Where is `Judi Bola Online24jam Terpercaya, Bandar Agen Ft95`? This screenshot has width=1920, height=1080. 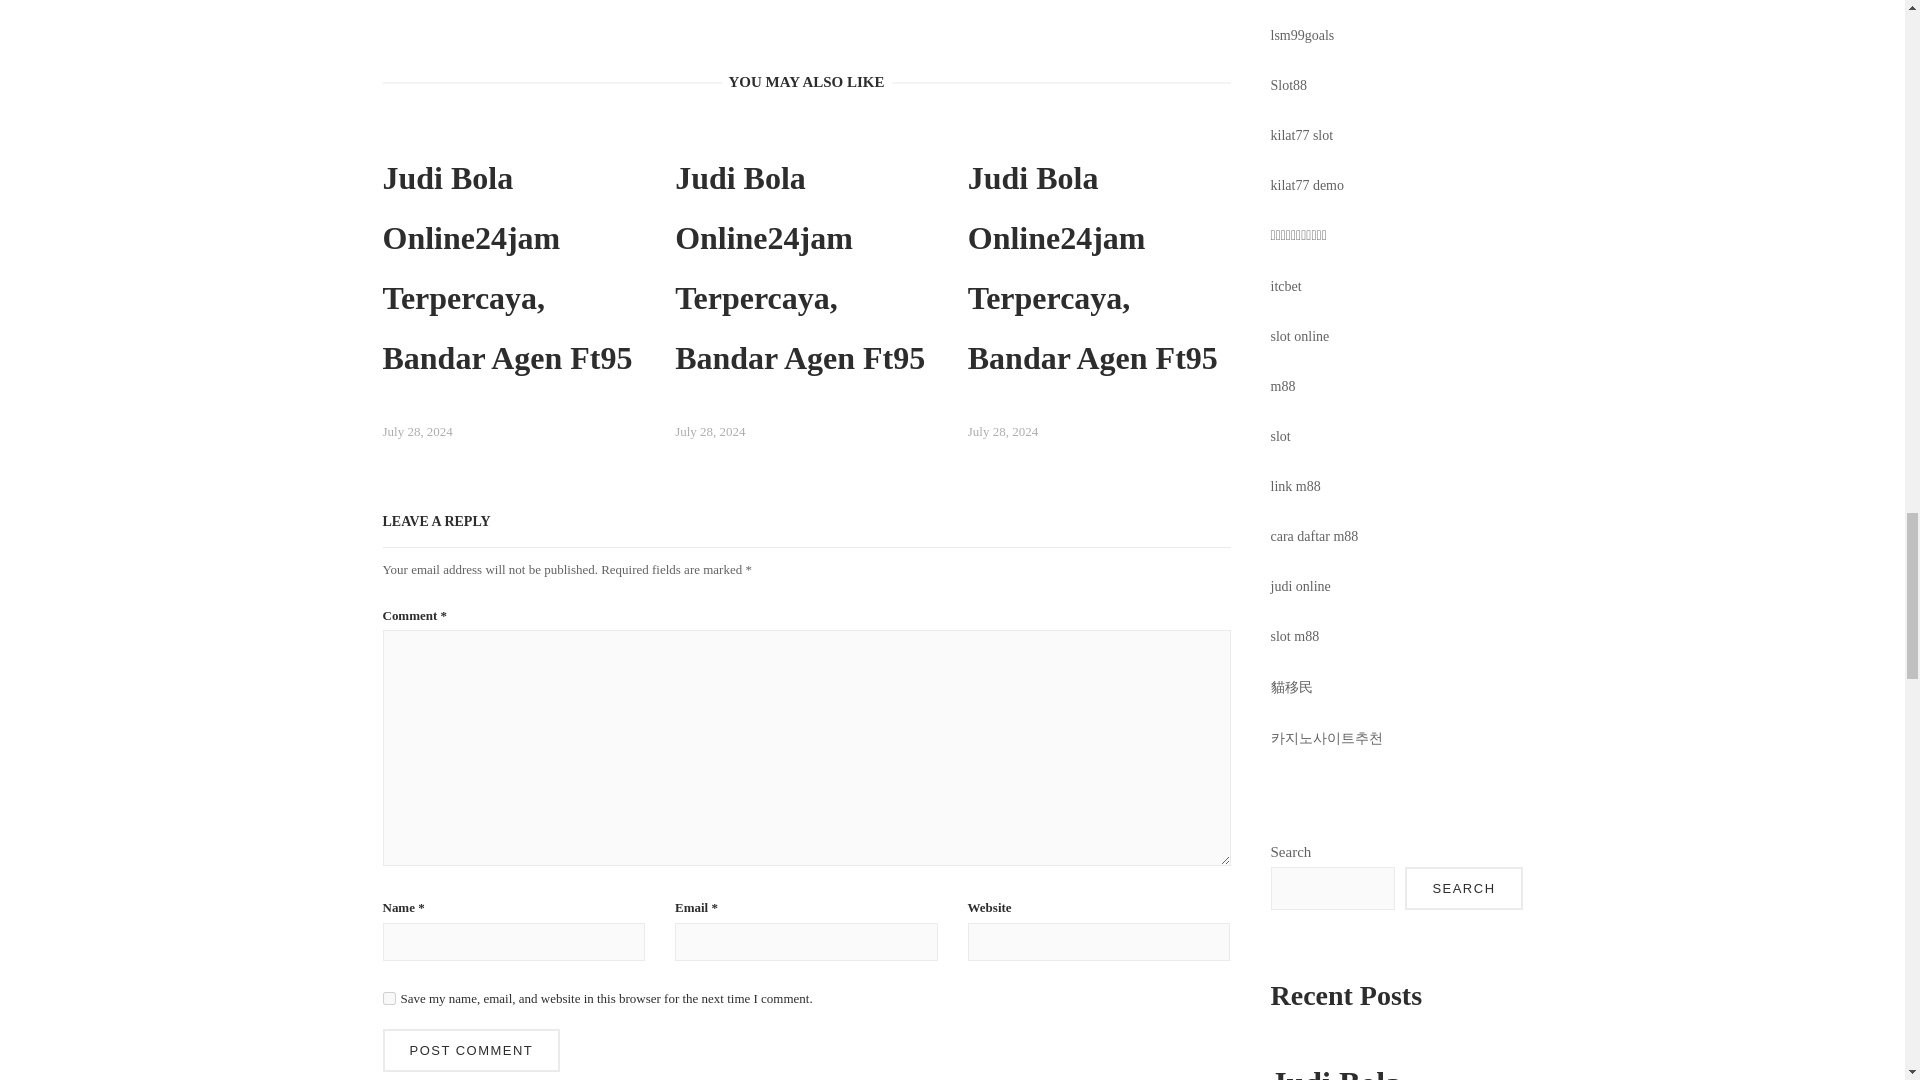
Judi Bola Online24jam Terpercaya, Bandar Agen Ft95 is located at coordinates (806, 296).